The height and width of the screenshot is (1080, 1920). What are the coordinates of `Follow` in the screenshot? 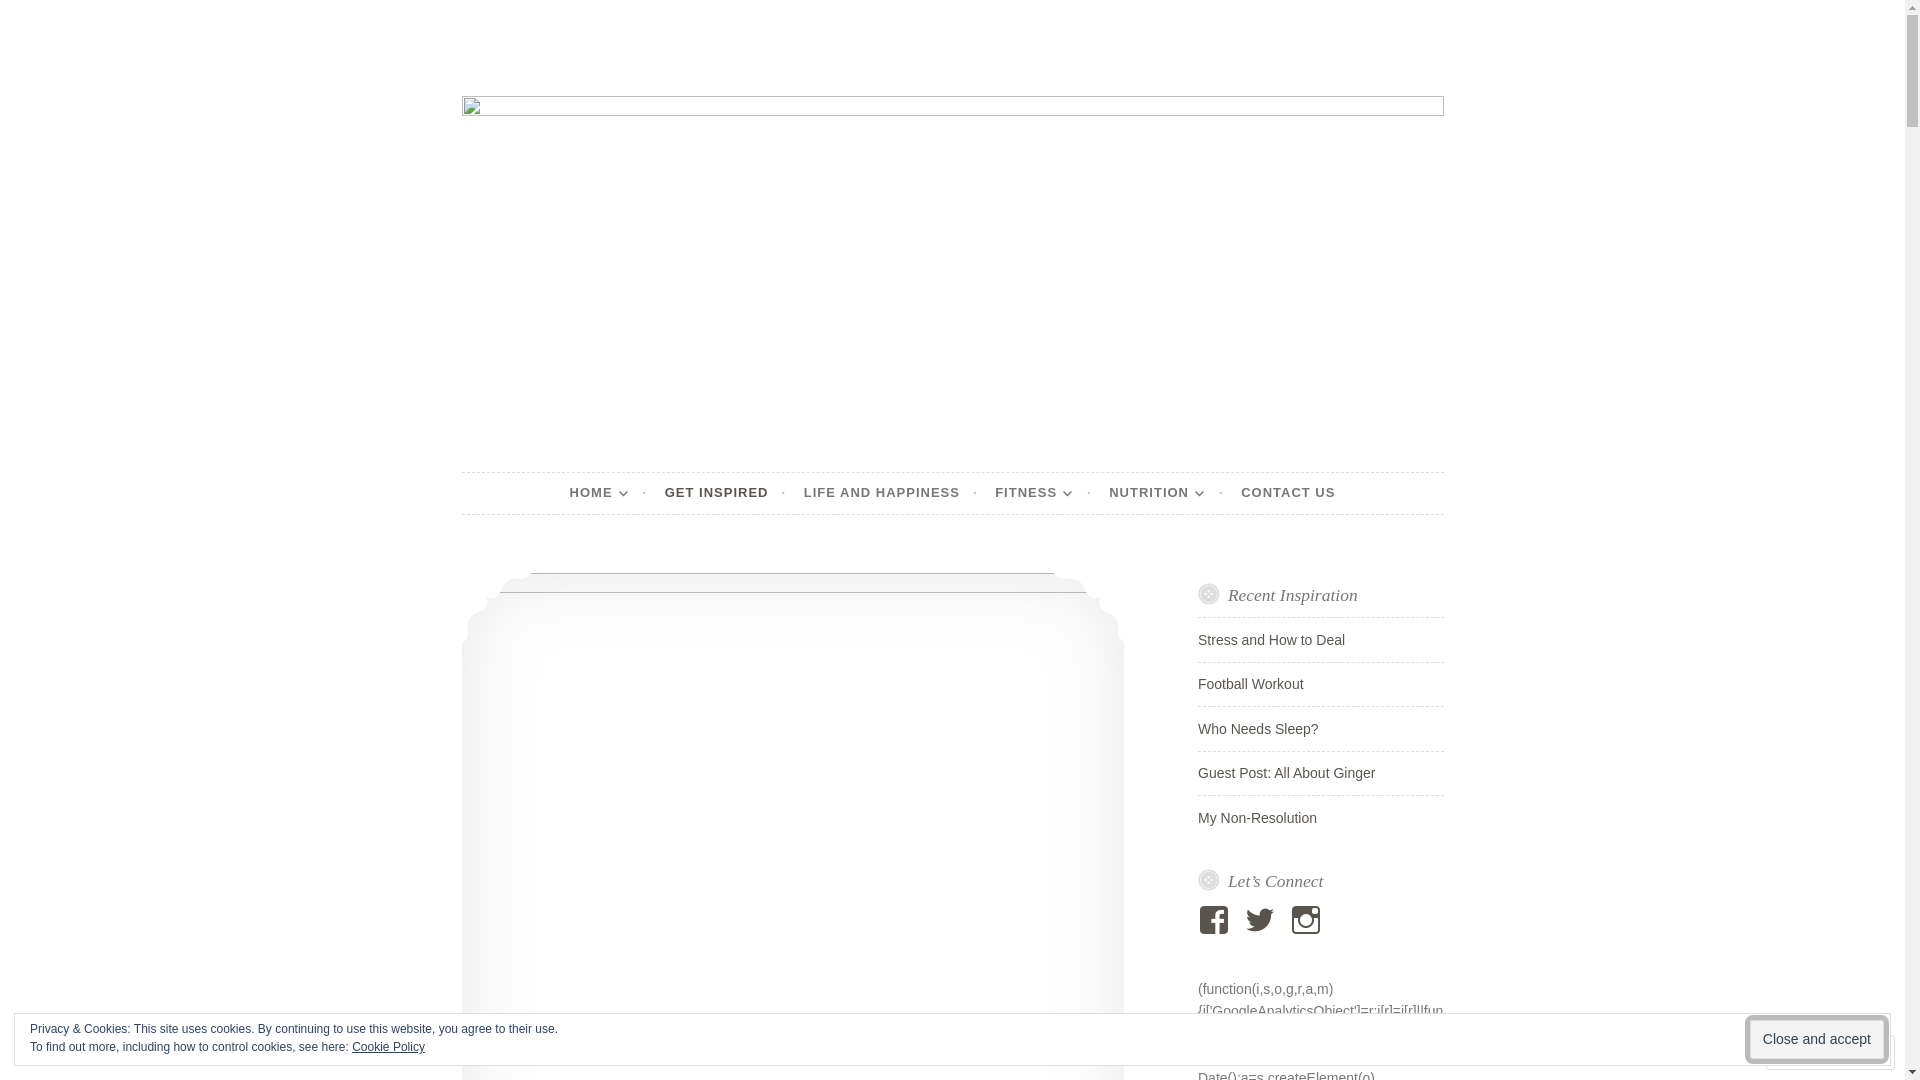 It's located at (1812, 1052).